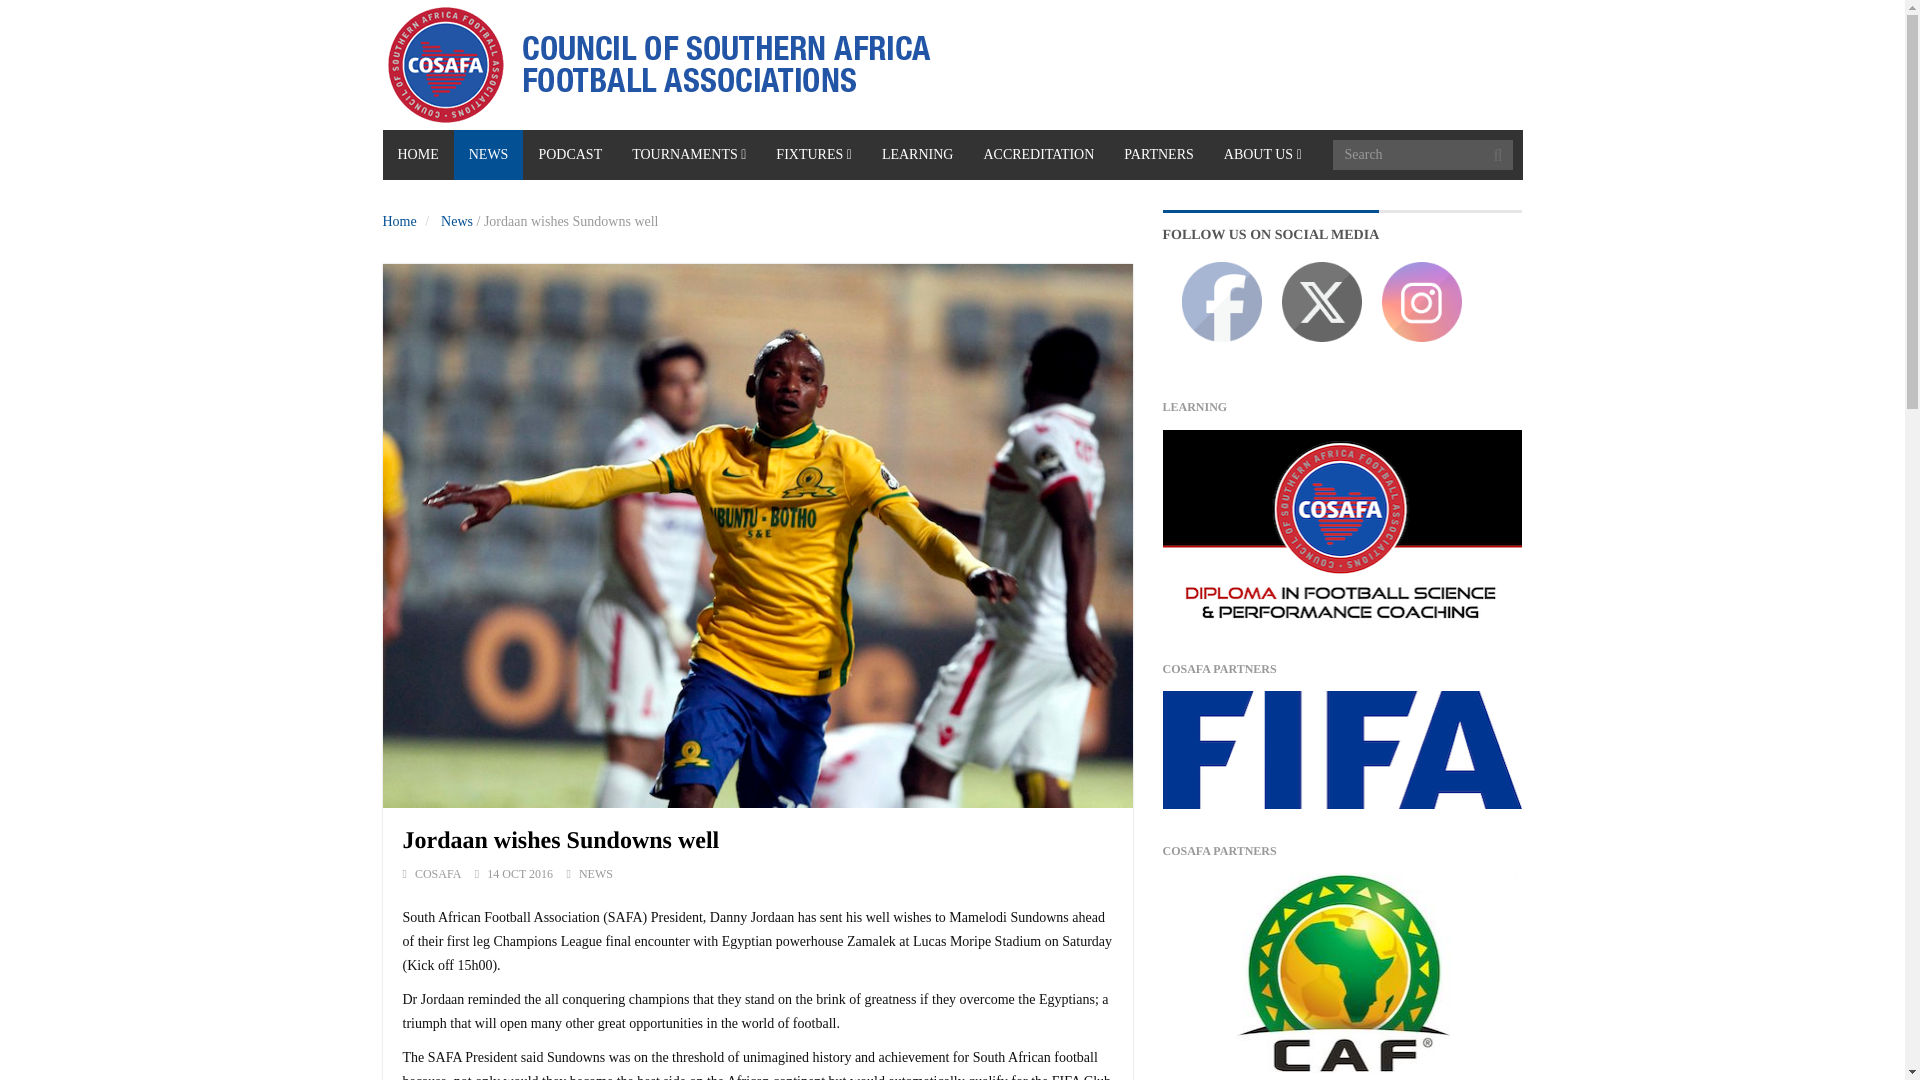 The height and width of the screenshot is (1080, 1920). I want to click on PODCAST, so click(569, 154).